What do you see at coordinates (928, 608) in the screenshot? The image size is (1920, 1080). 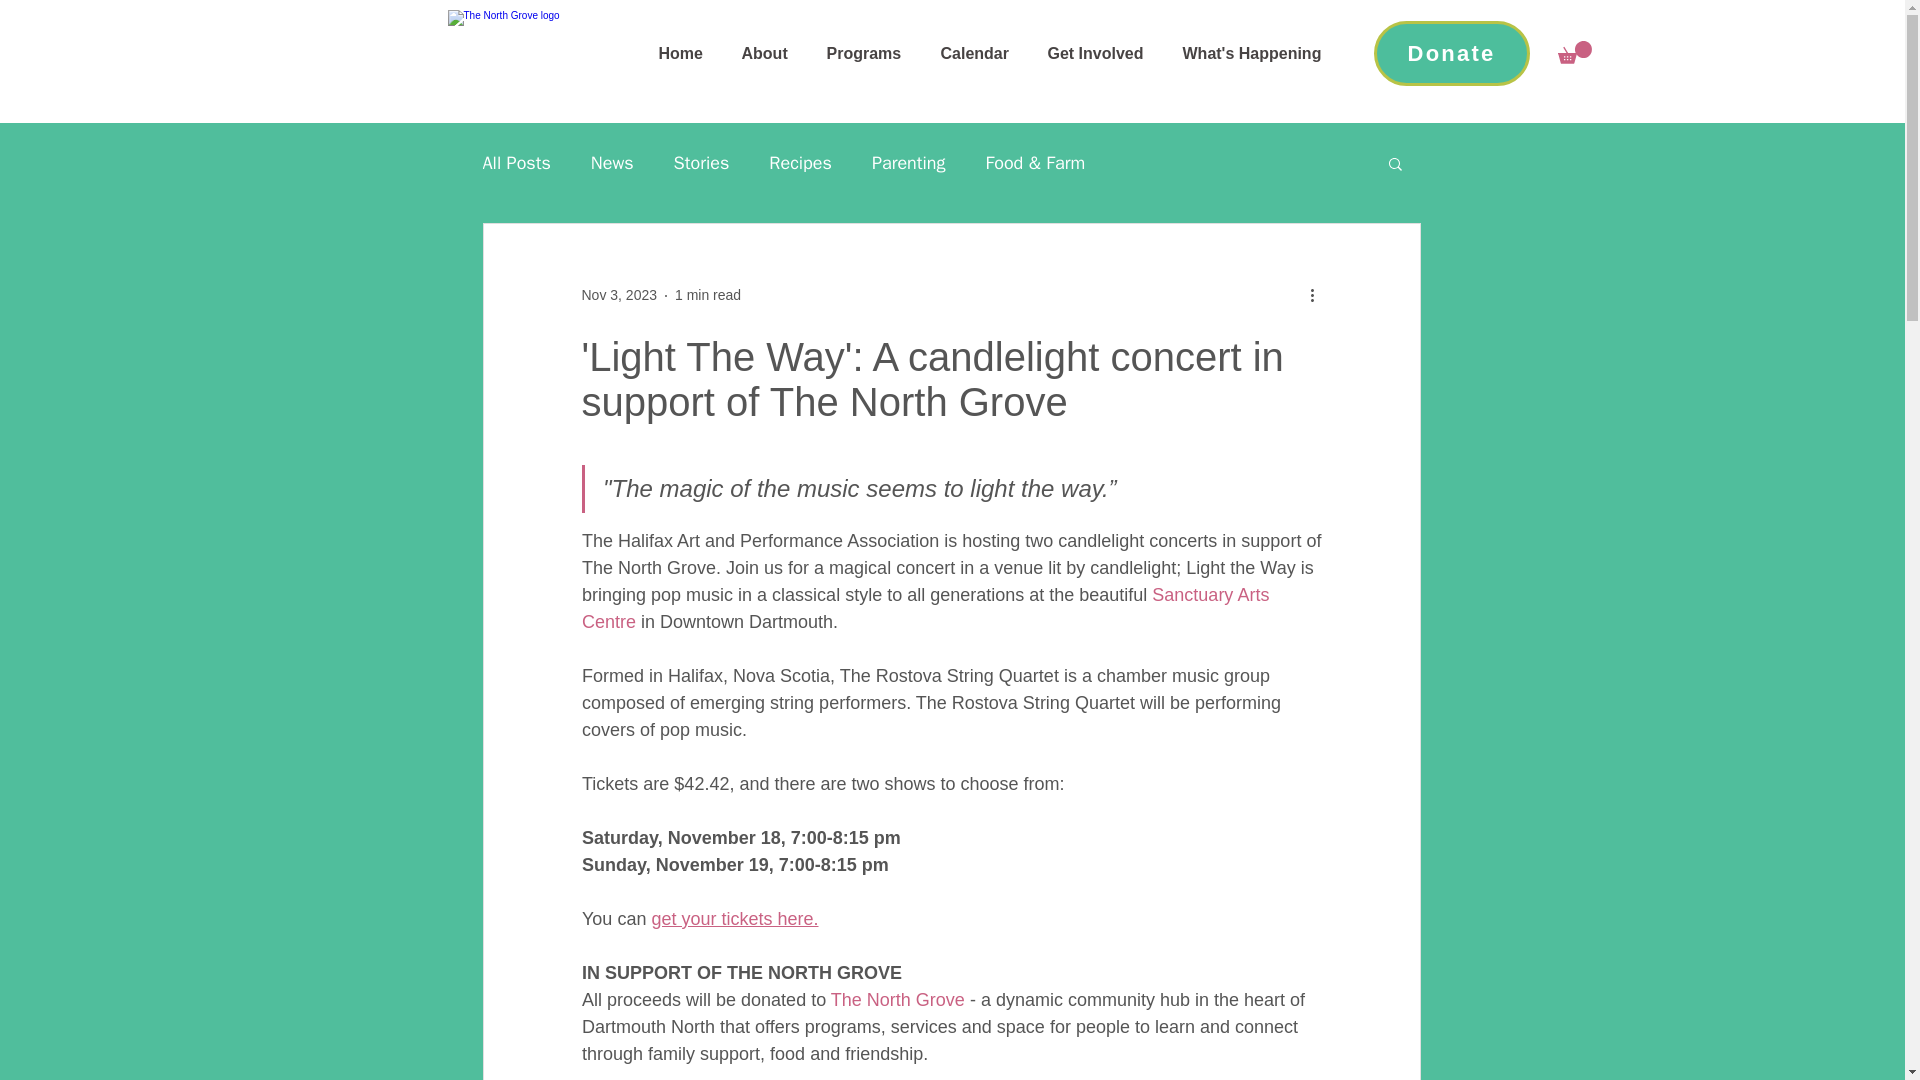 I see `Sanctuary Arts Centre` at bounding box center [928, 608].